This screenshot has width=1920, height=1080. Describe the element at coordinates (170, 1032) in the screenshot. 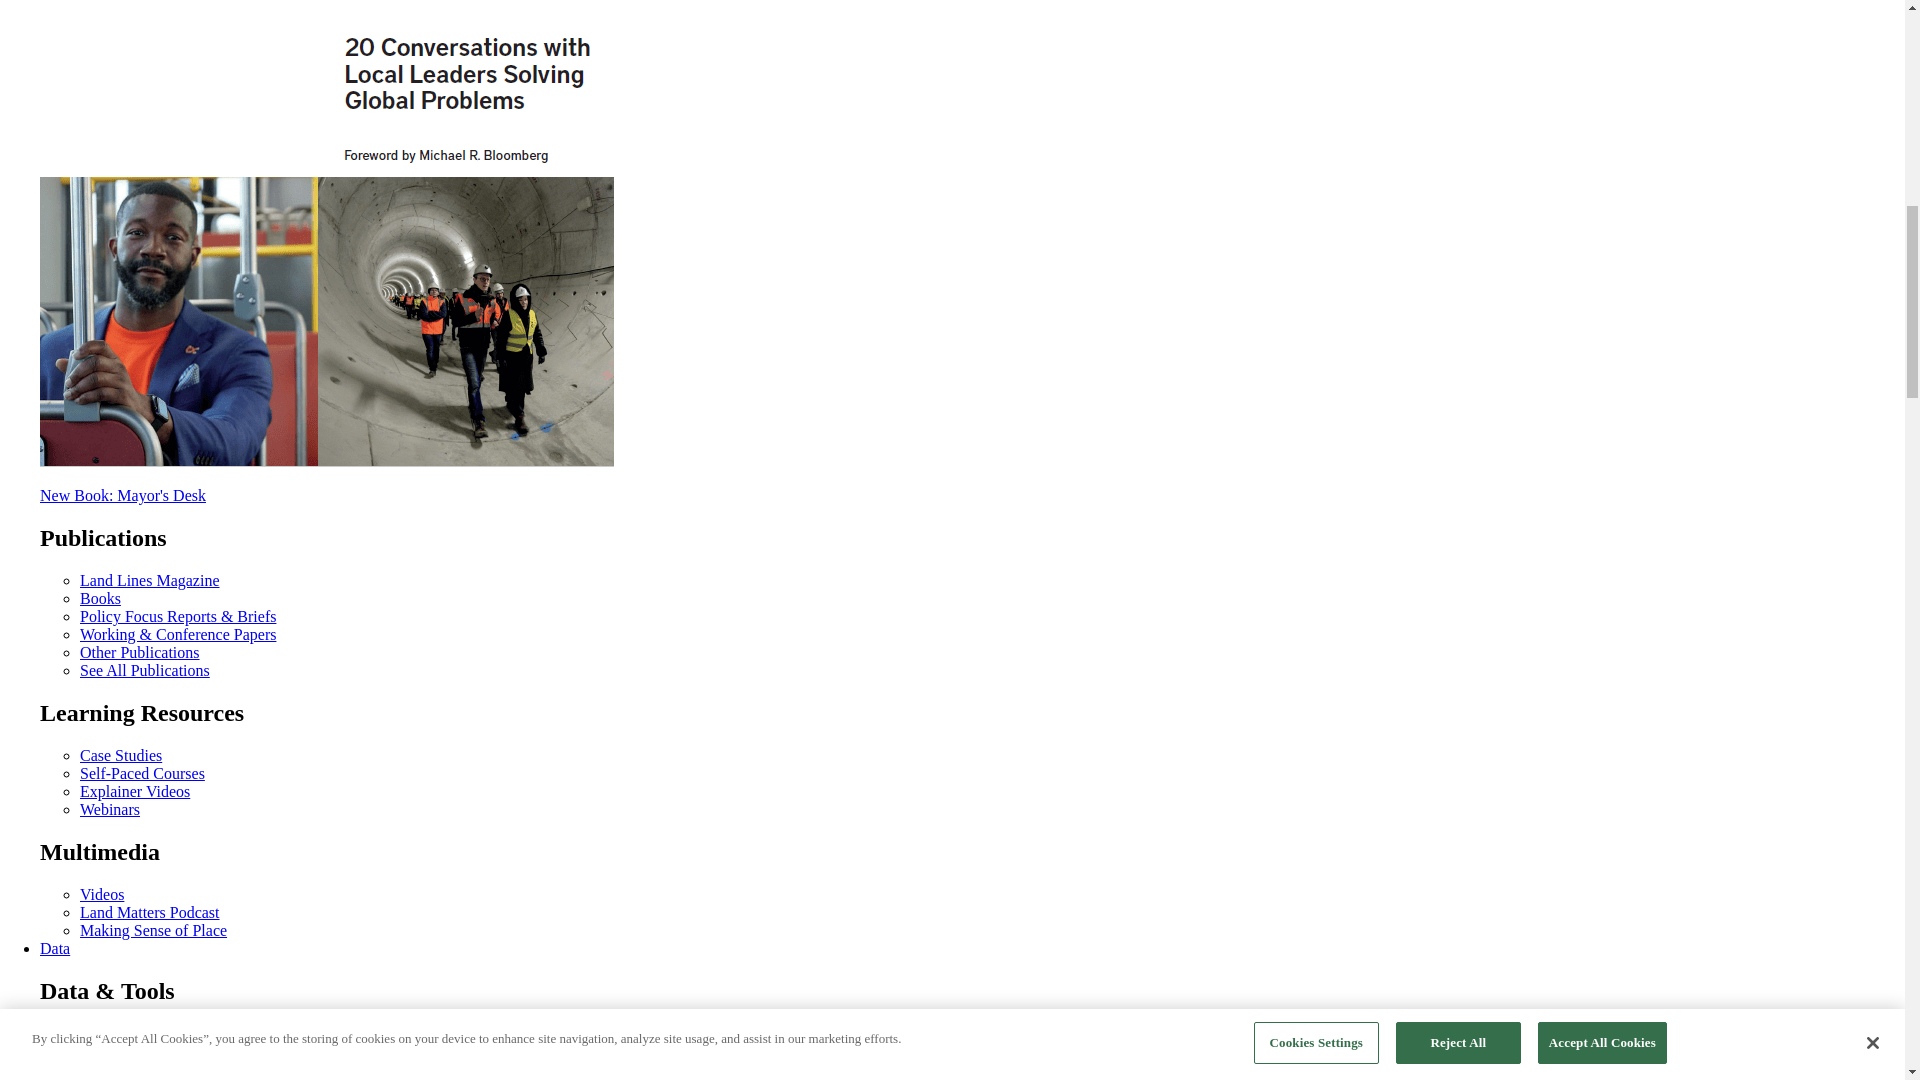

I see `Fiscally Standardized Cities` at that location.